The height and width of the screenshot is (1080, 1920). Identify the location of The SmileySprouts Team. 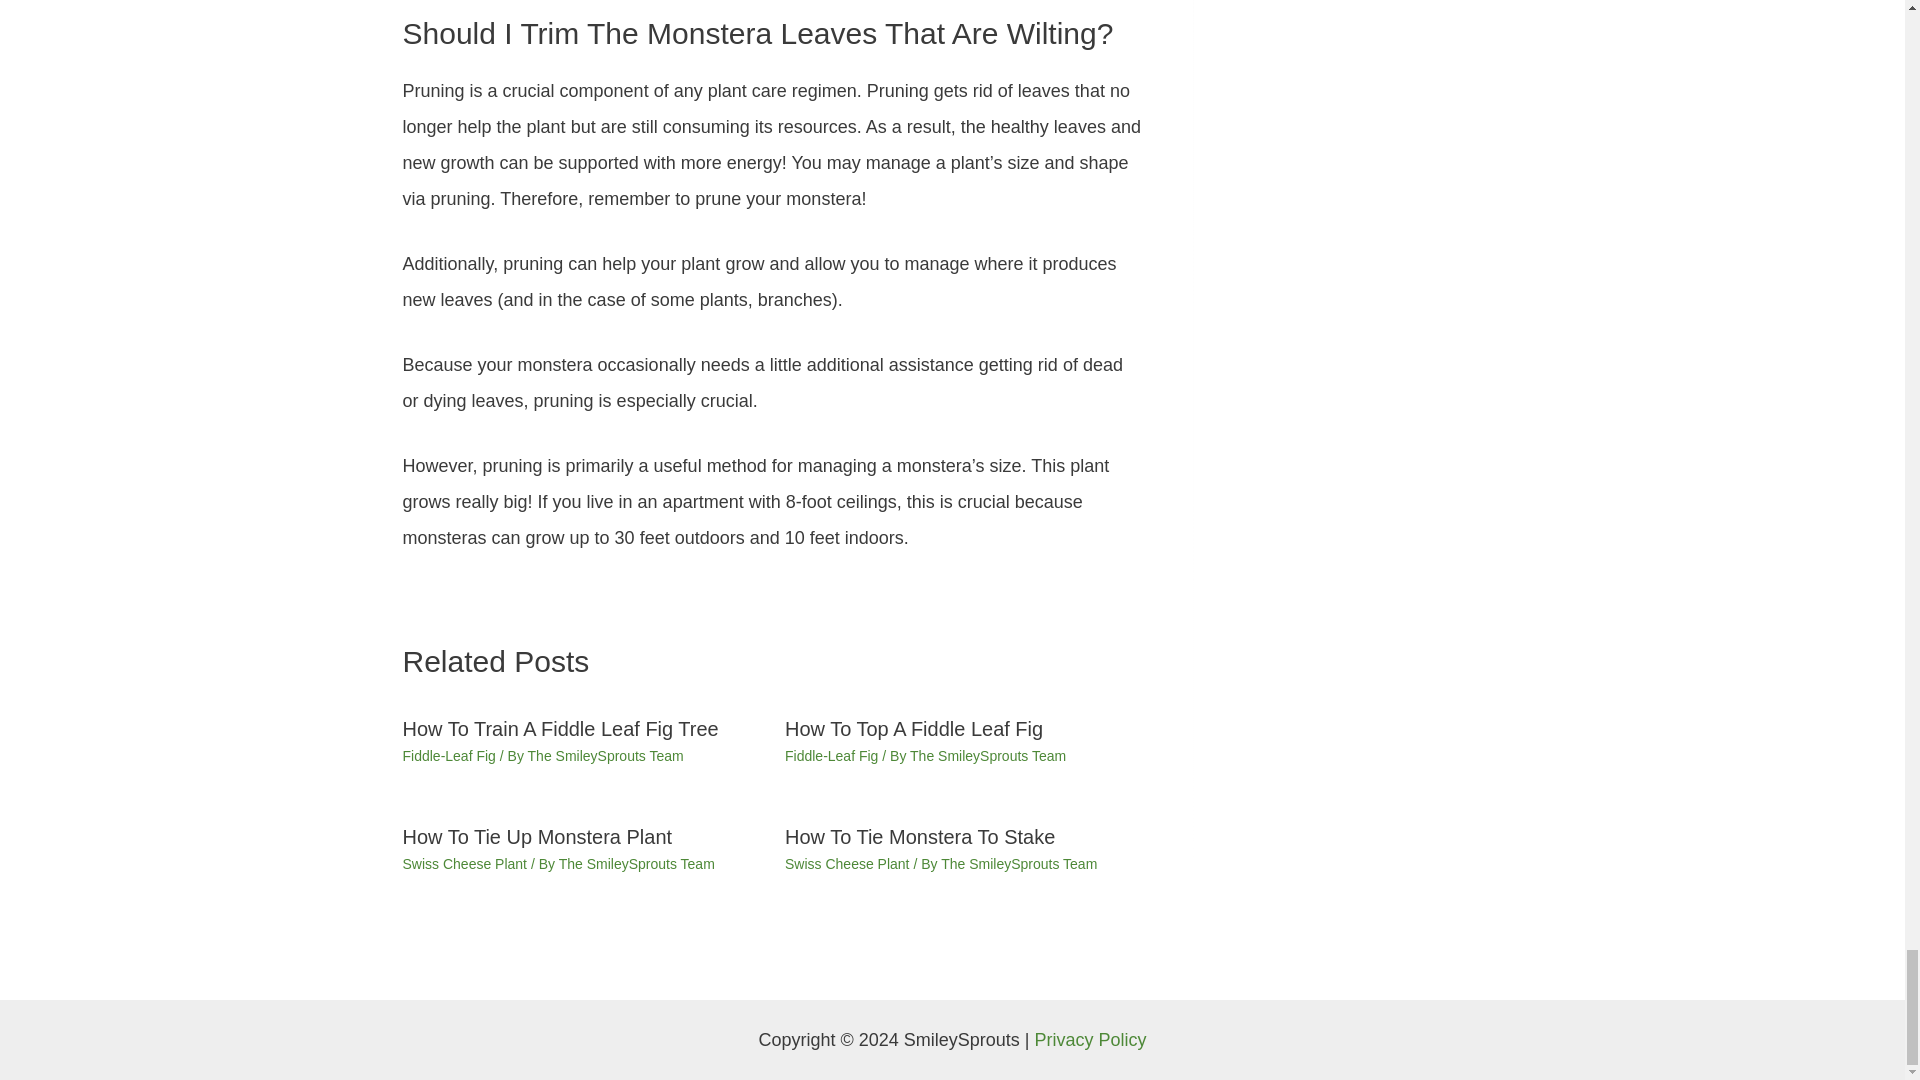
(606, 756).